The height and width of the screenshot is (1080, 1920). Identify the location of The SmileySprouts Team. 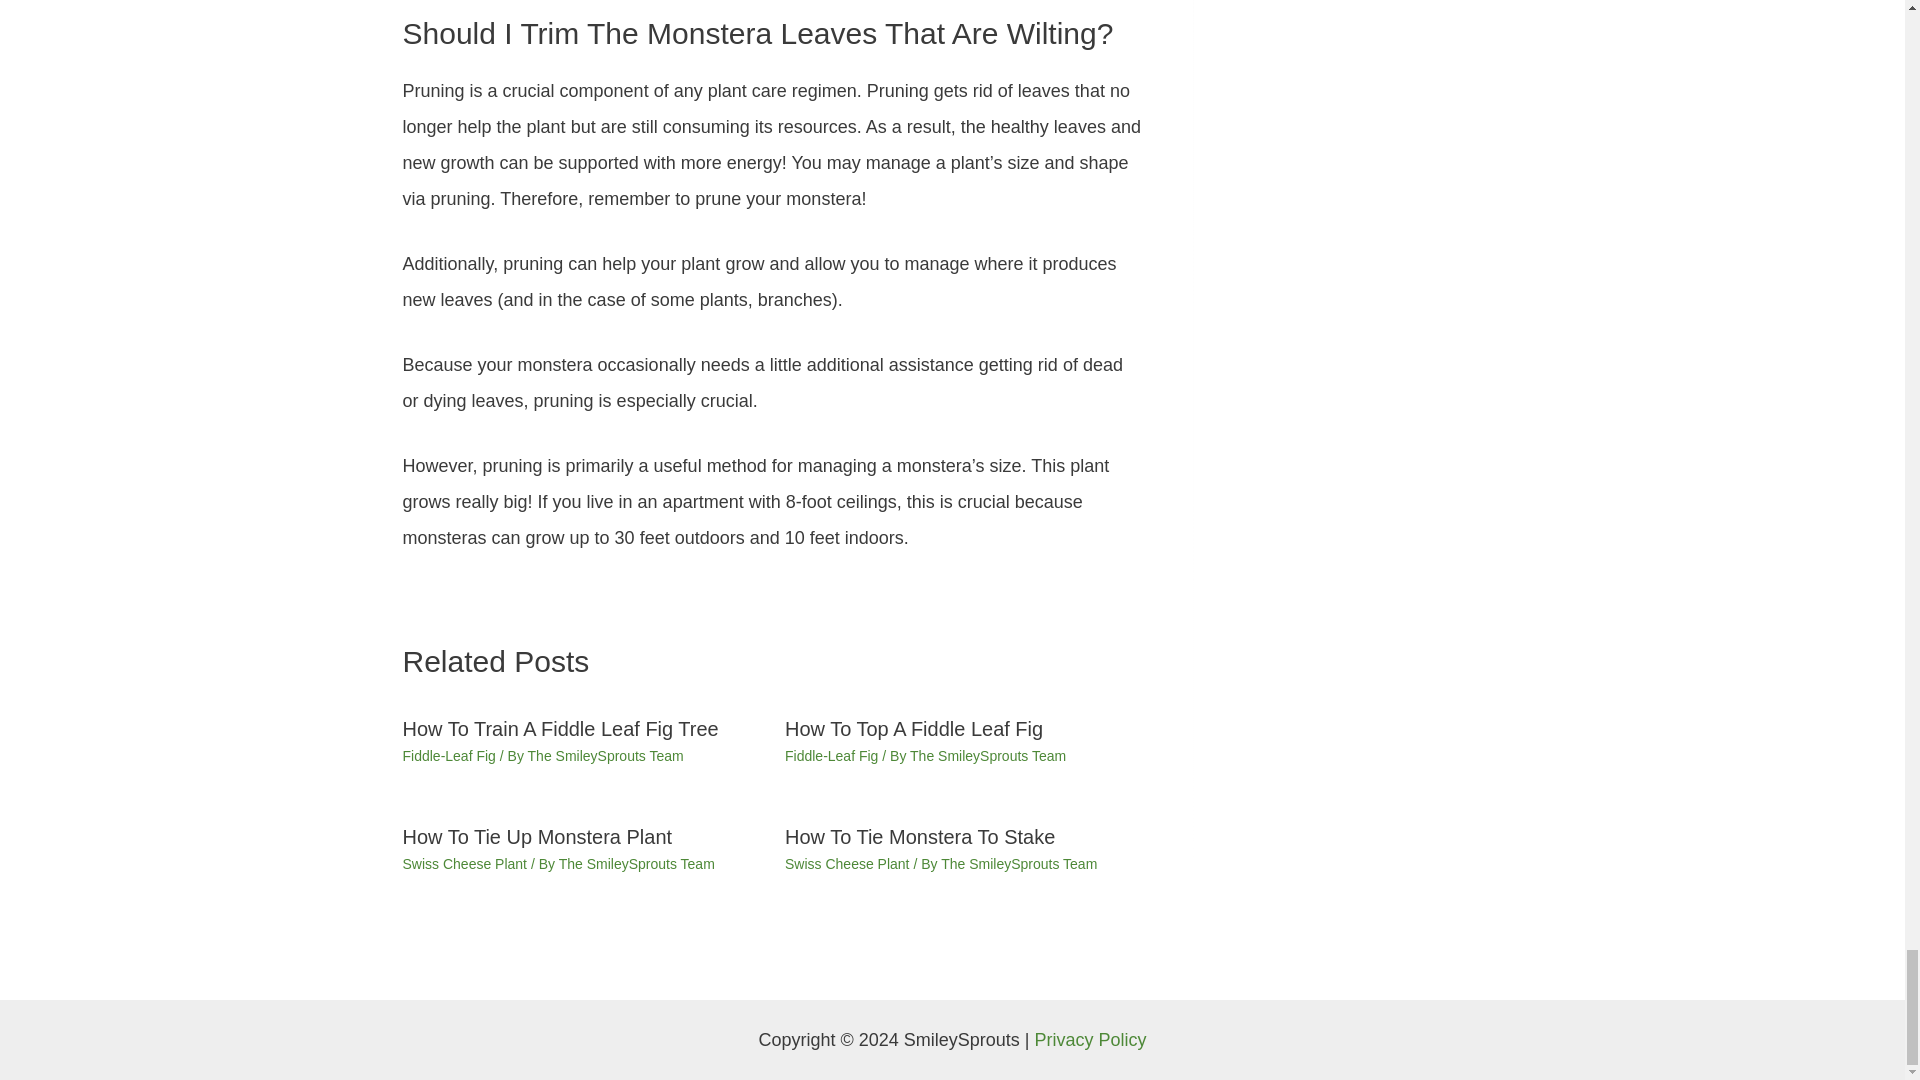
(606, 756).